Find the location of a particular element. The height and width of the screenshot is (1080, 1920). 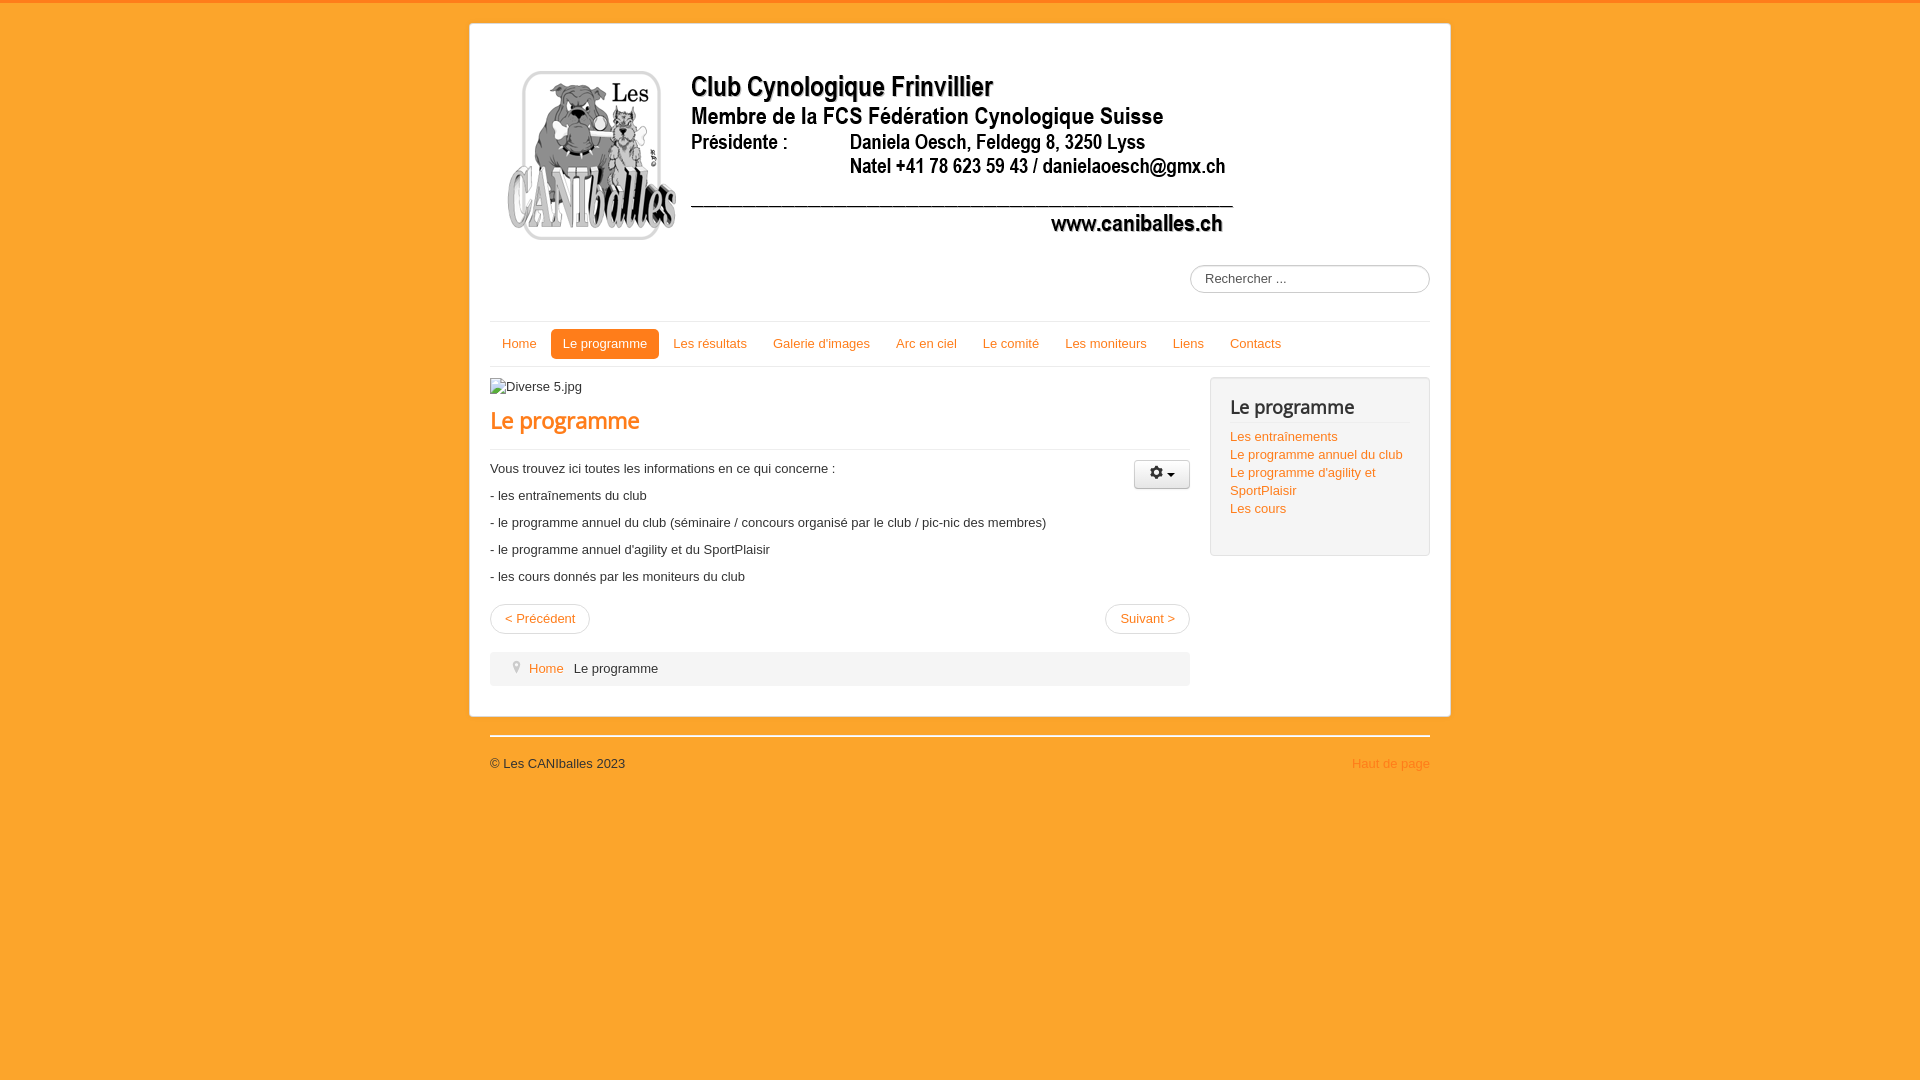

Les moniteurs is located at coordinates (1106, 344).